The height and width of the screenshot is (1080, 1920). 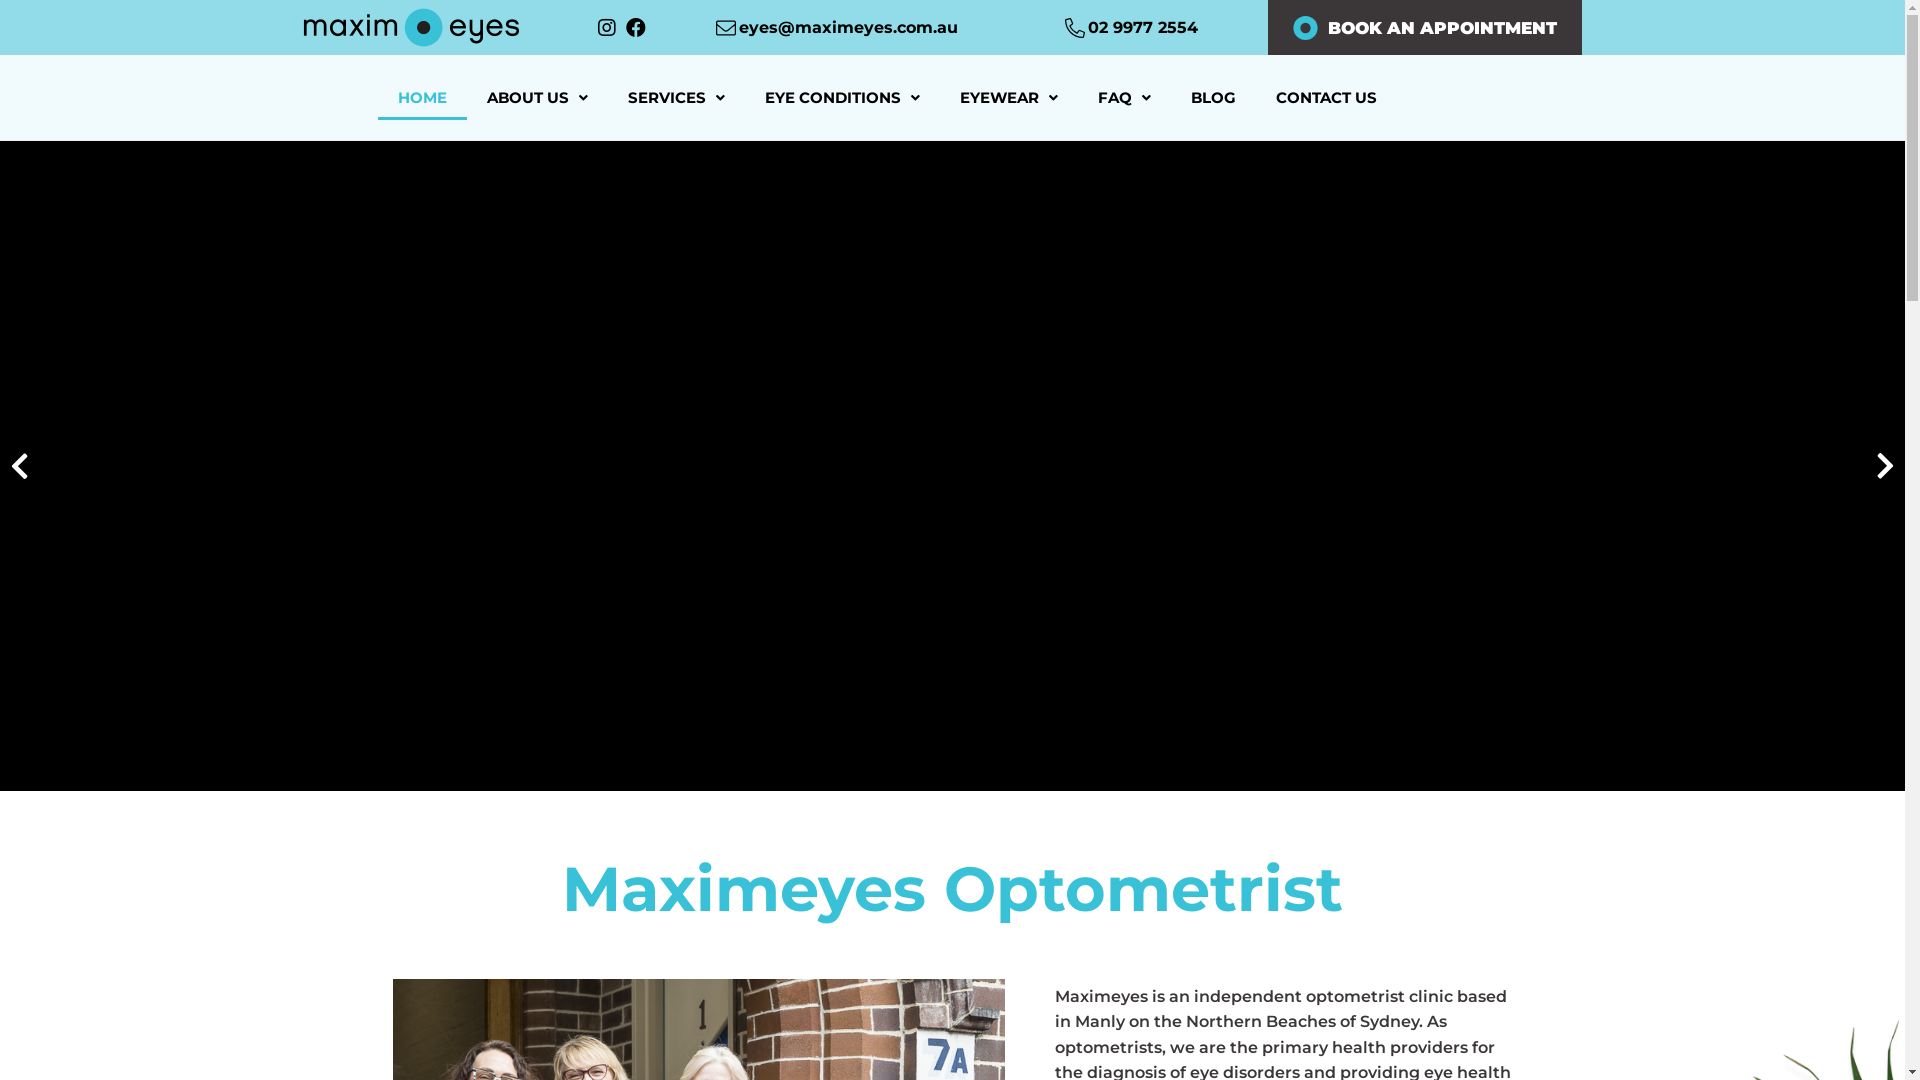 I want to click on EYEWEAR, so click(x=1009, y=98).